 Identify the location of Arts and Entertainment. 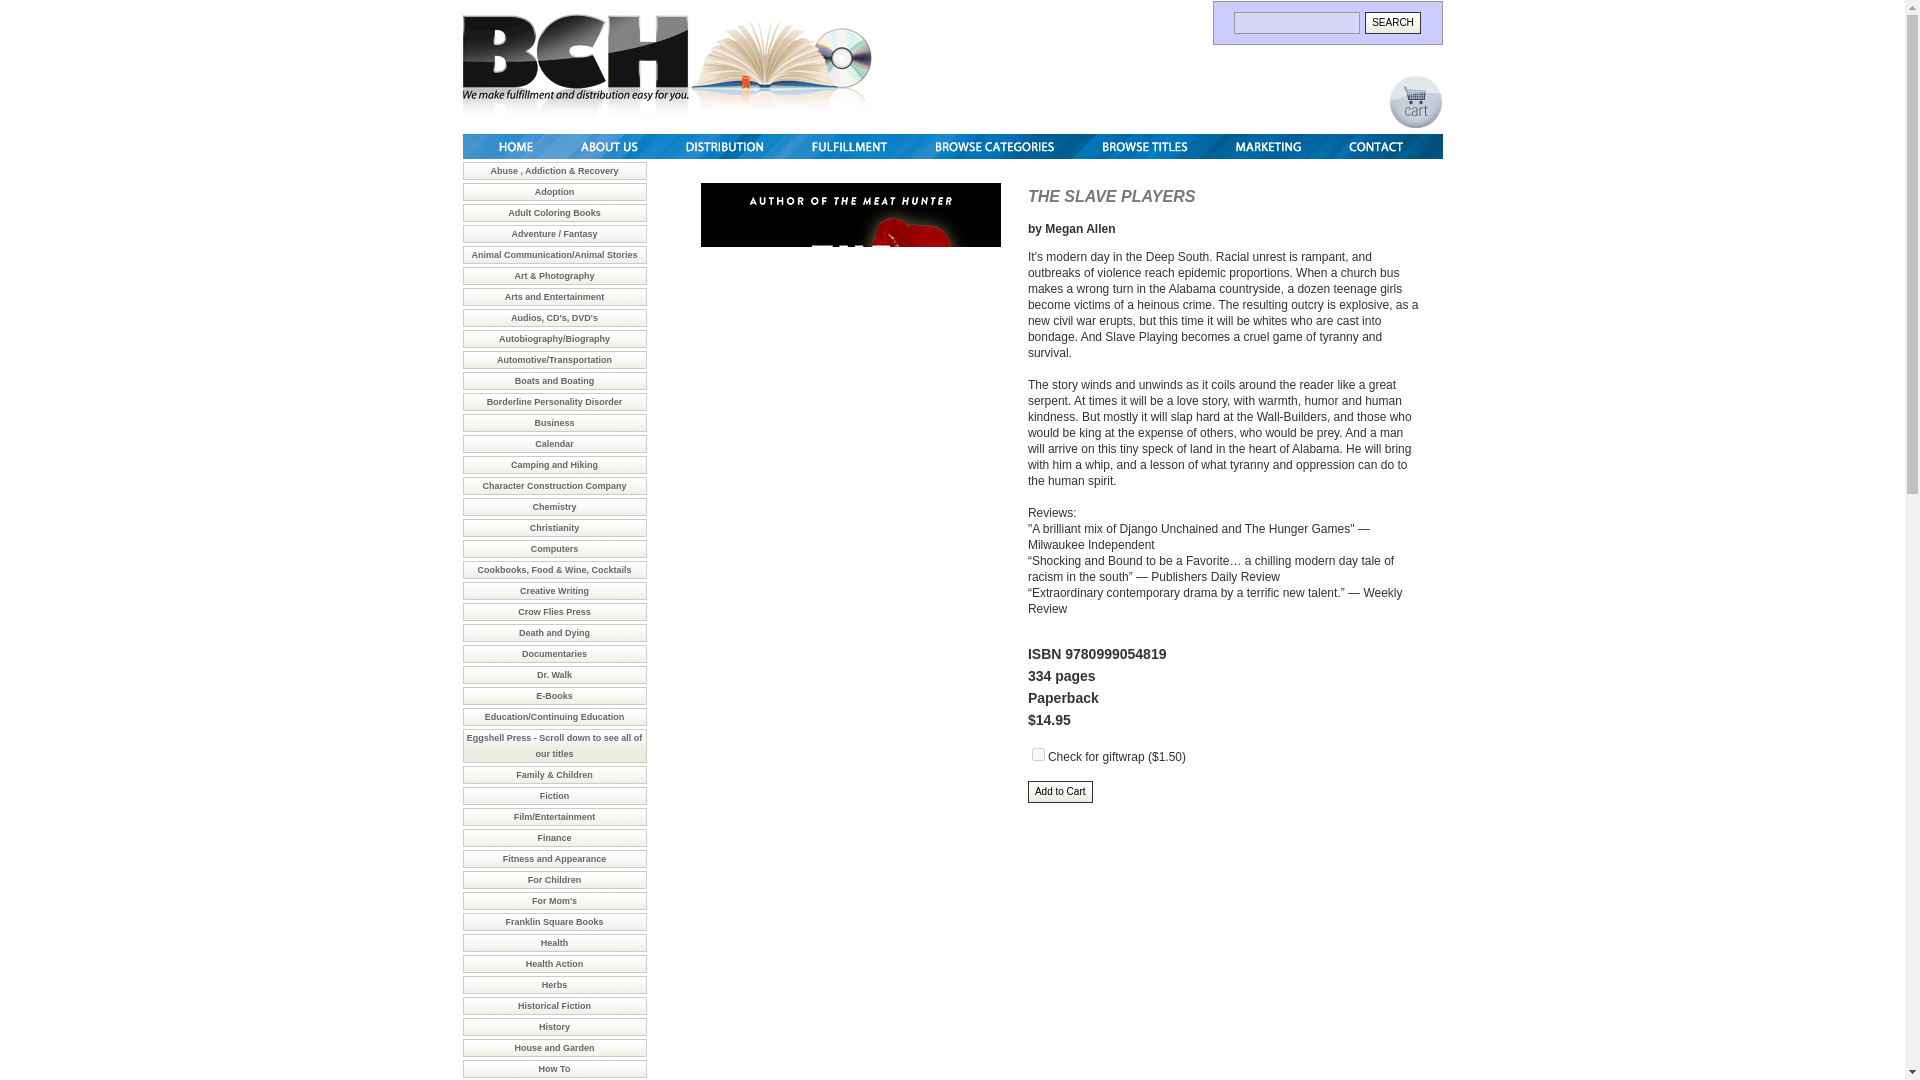
(554, 296).